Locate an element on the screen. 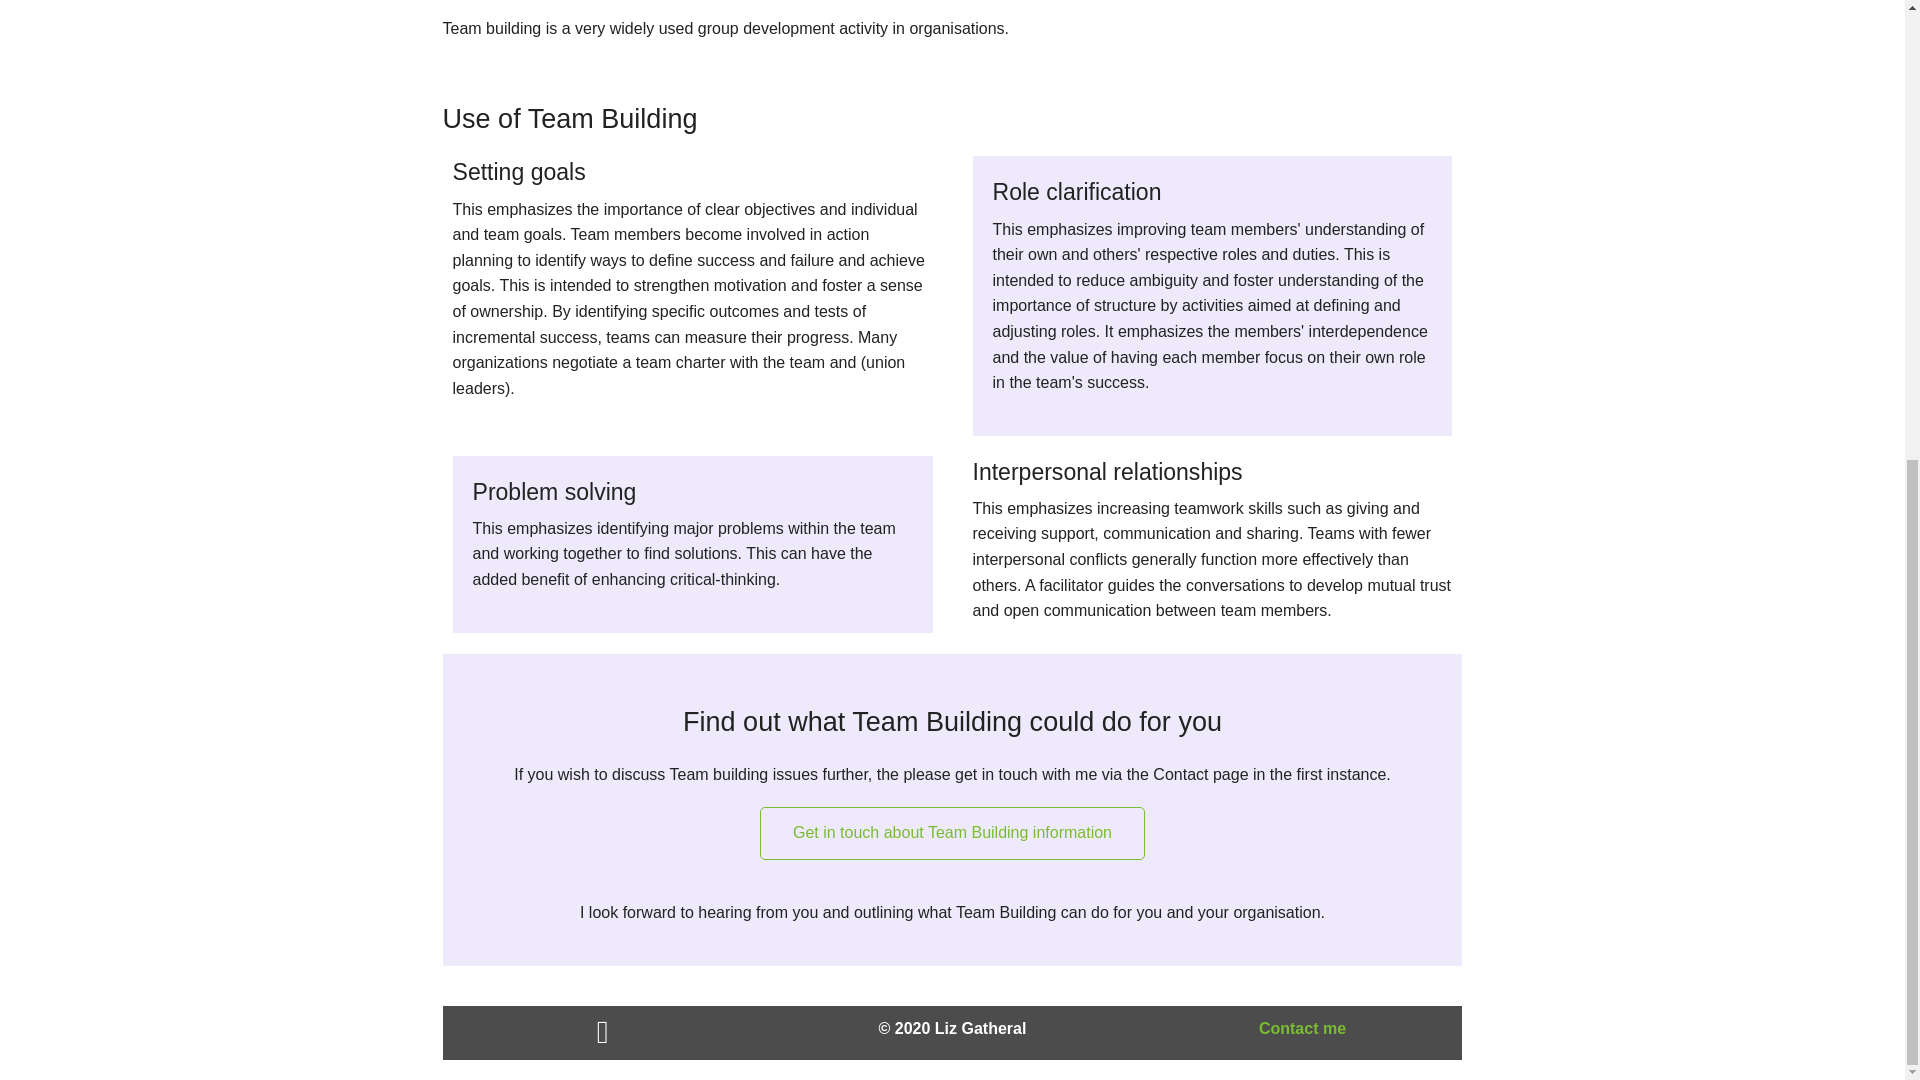 This screenshot has width=1920, height=1080. Contact me is located at coordinates (1302, 1028).